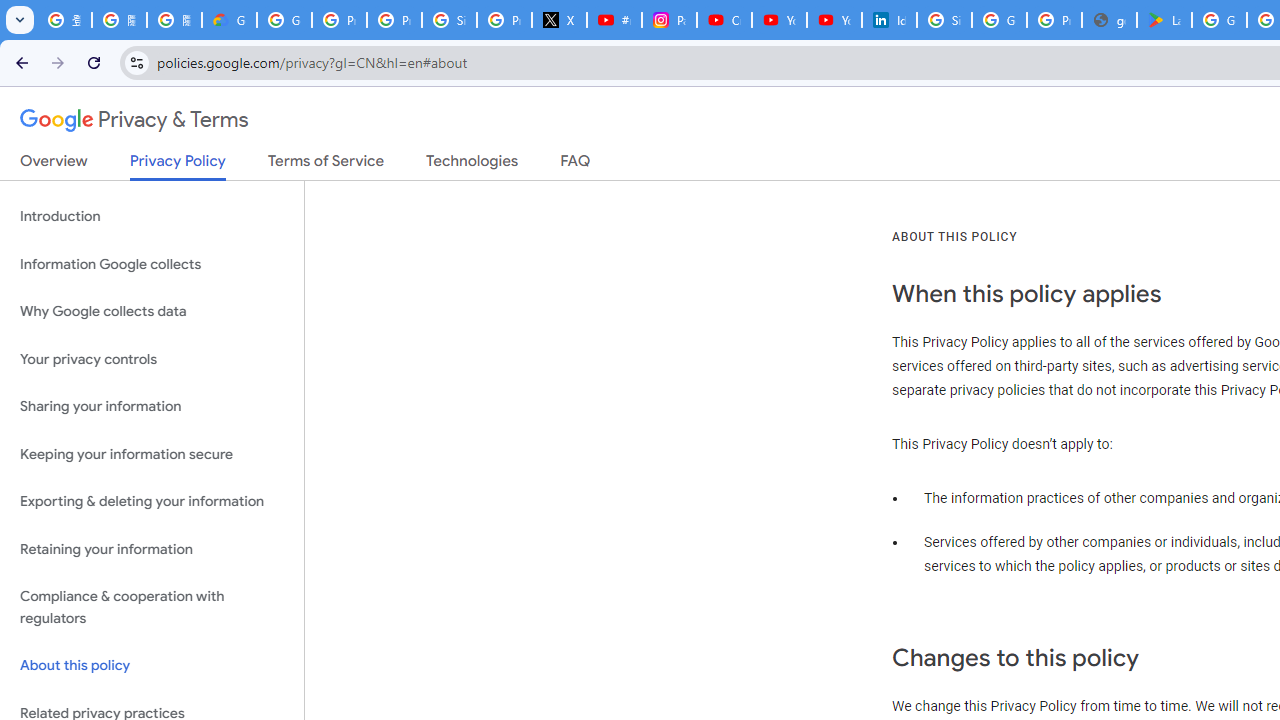 The height and width of the screenshot is (720, 1280). I want to click on Google Cloud Privacy Notice, so click(230, 20).